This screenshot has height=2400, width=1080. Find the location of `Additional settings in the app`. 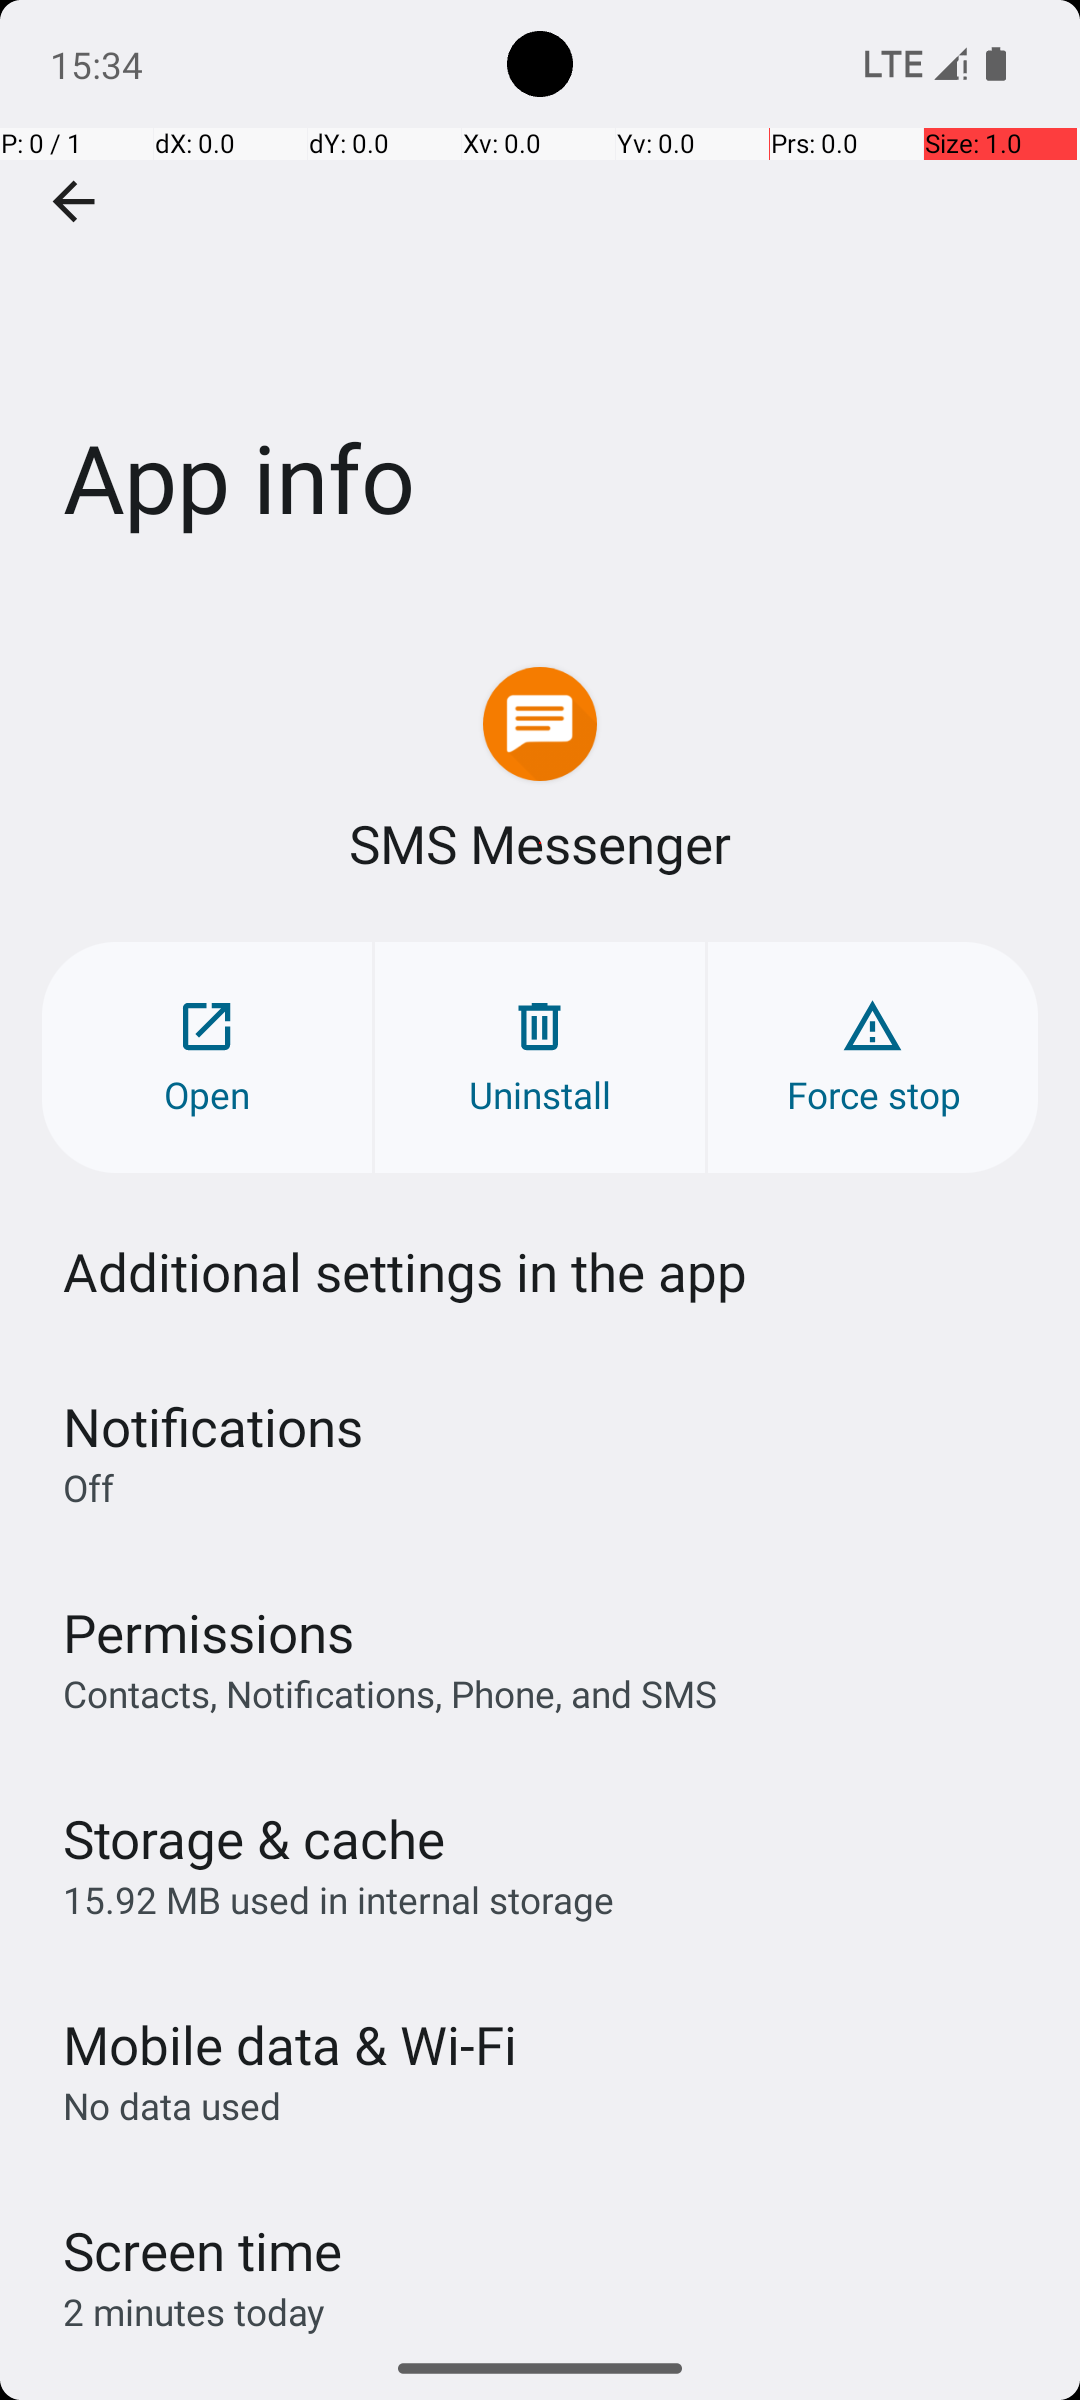

Additional settings in the app is located at coordinates (405, 1272).